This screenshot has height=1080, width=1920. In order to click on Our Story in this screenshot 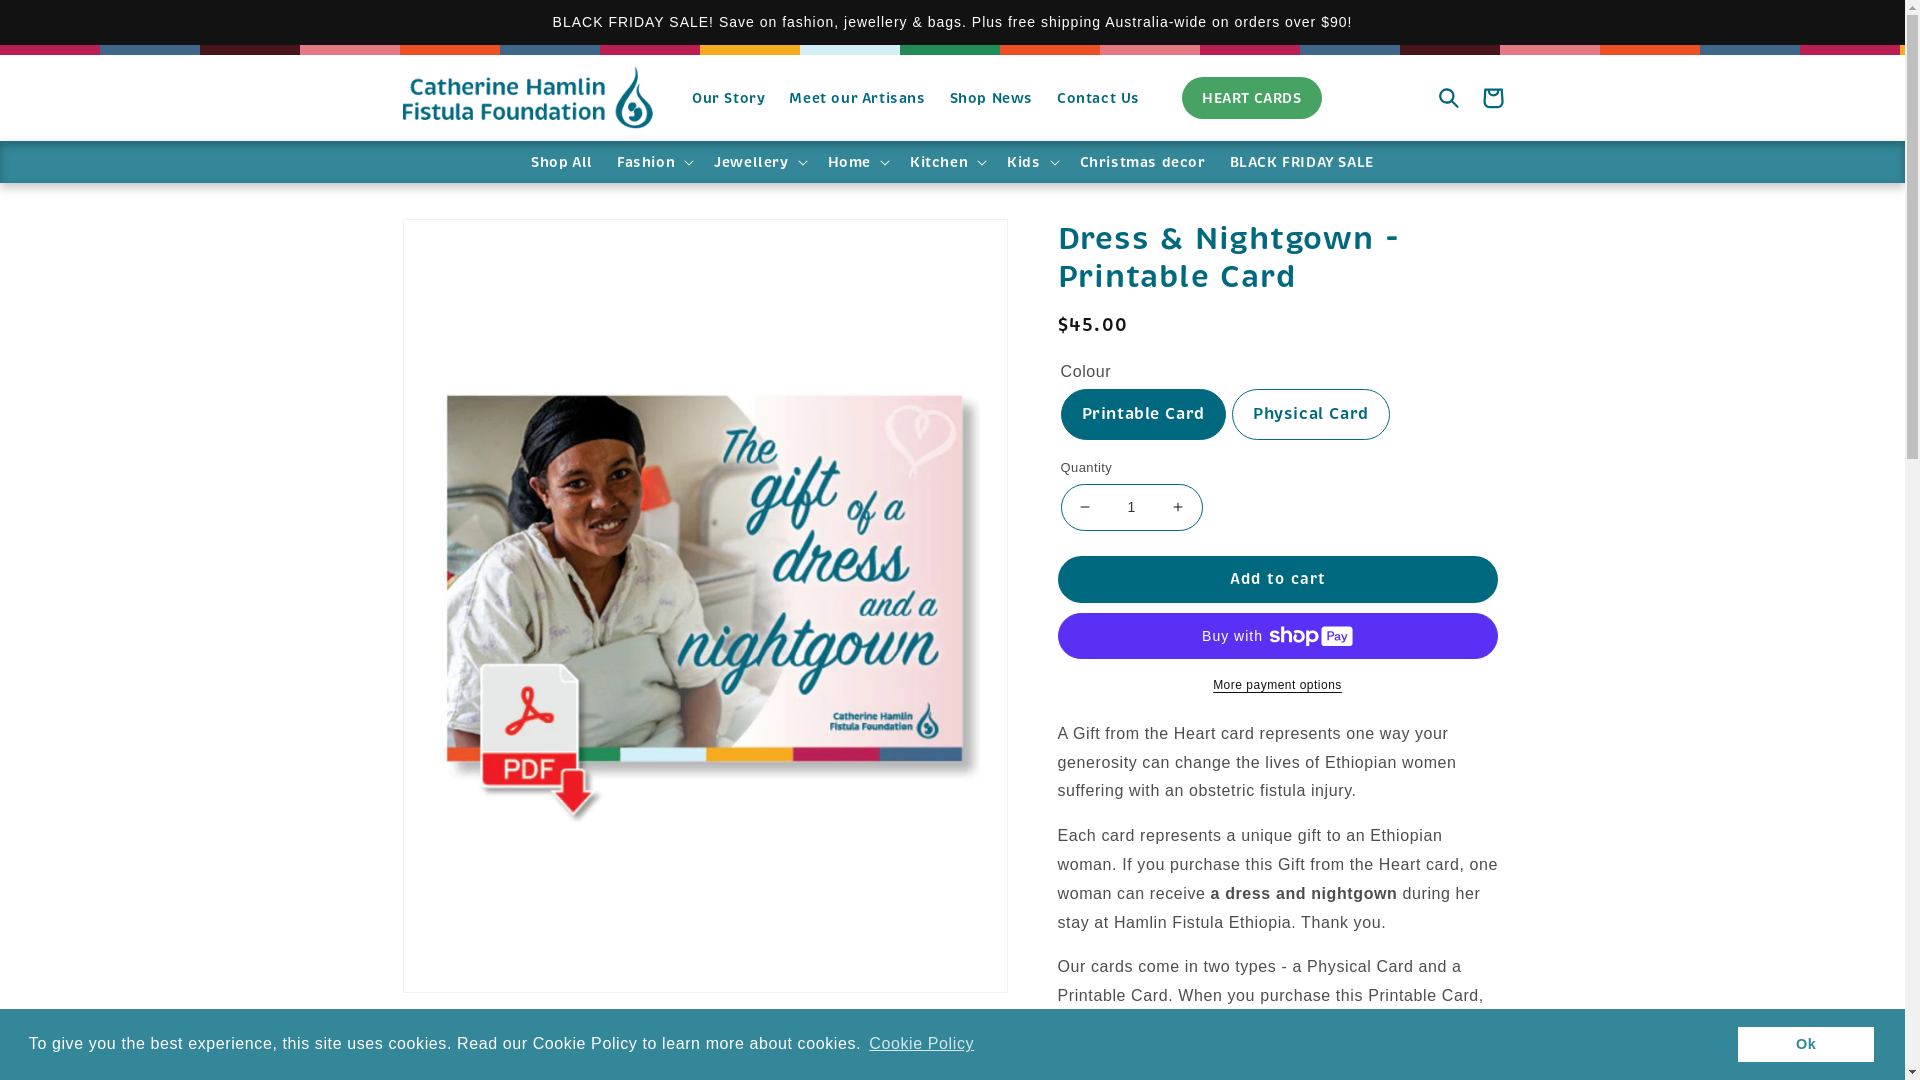, I will do `click(728, 98)`.